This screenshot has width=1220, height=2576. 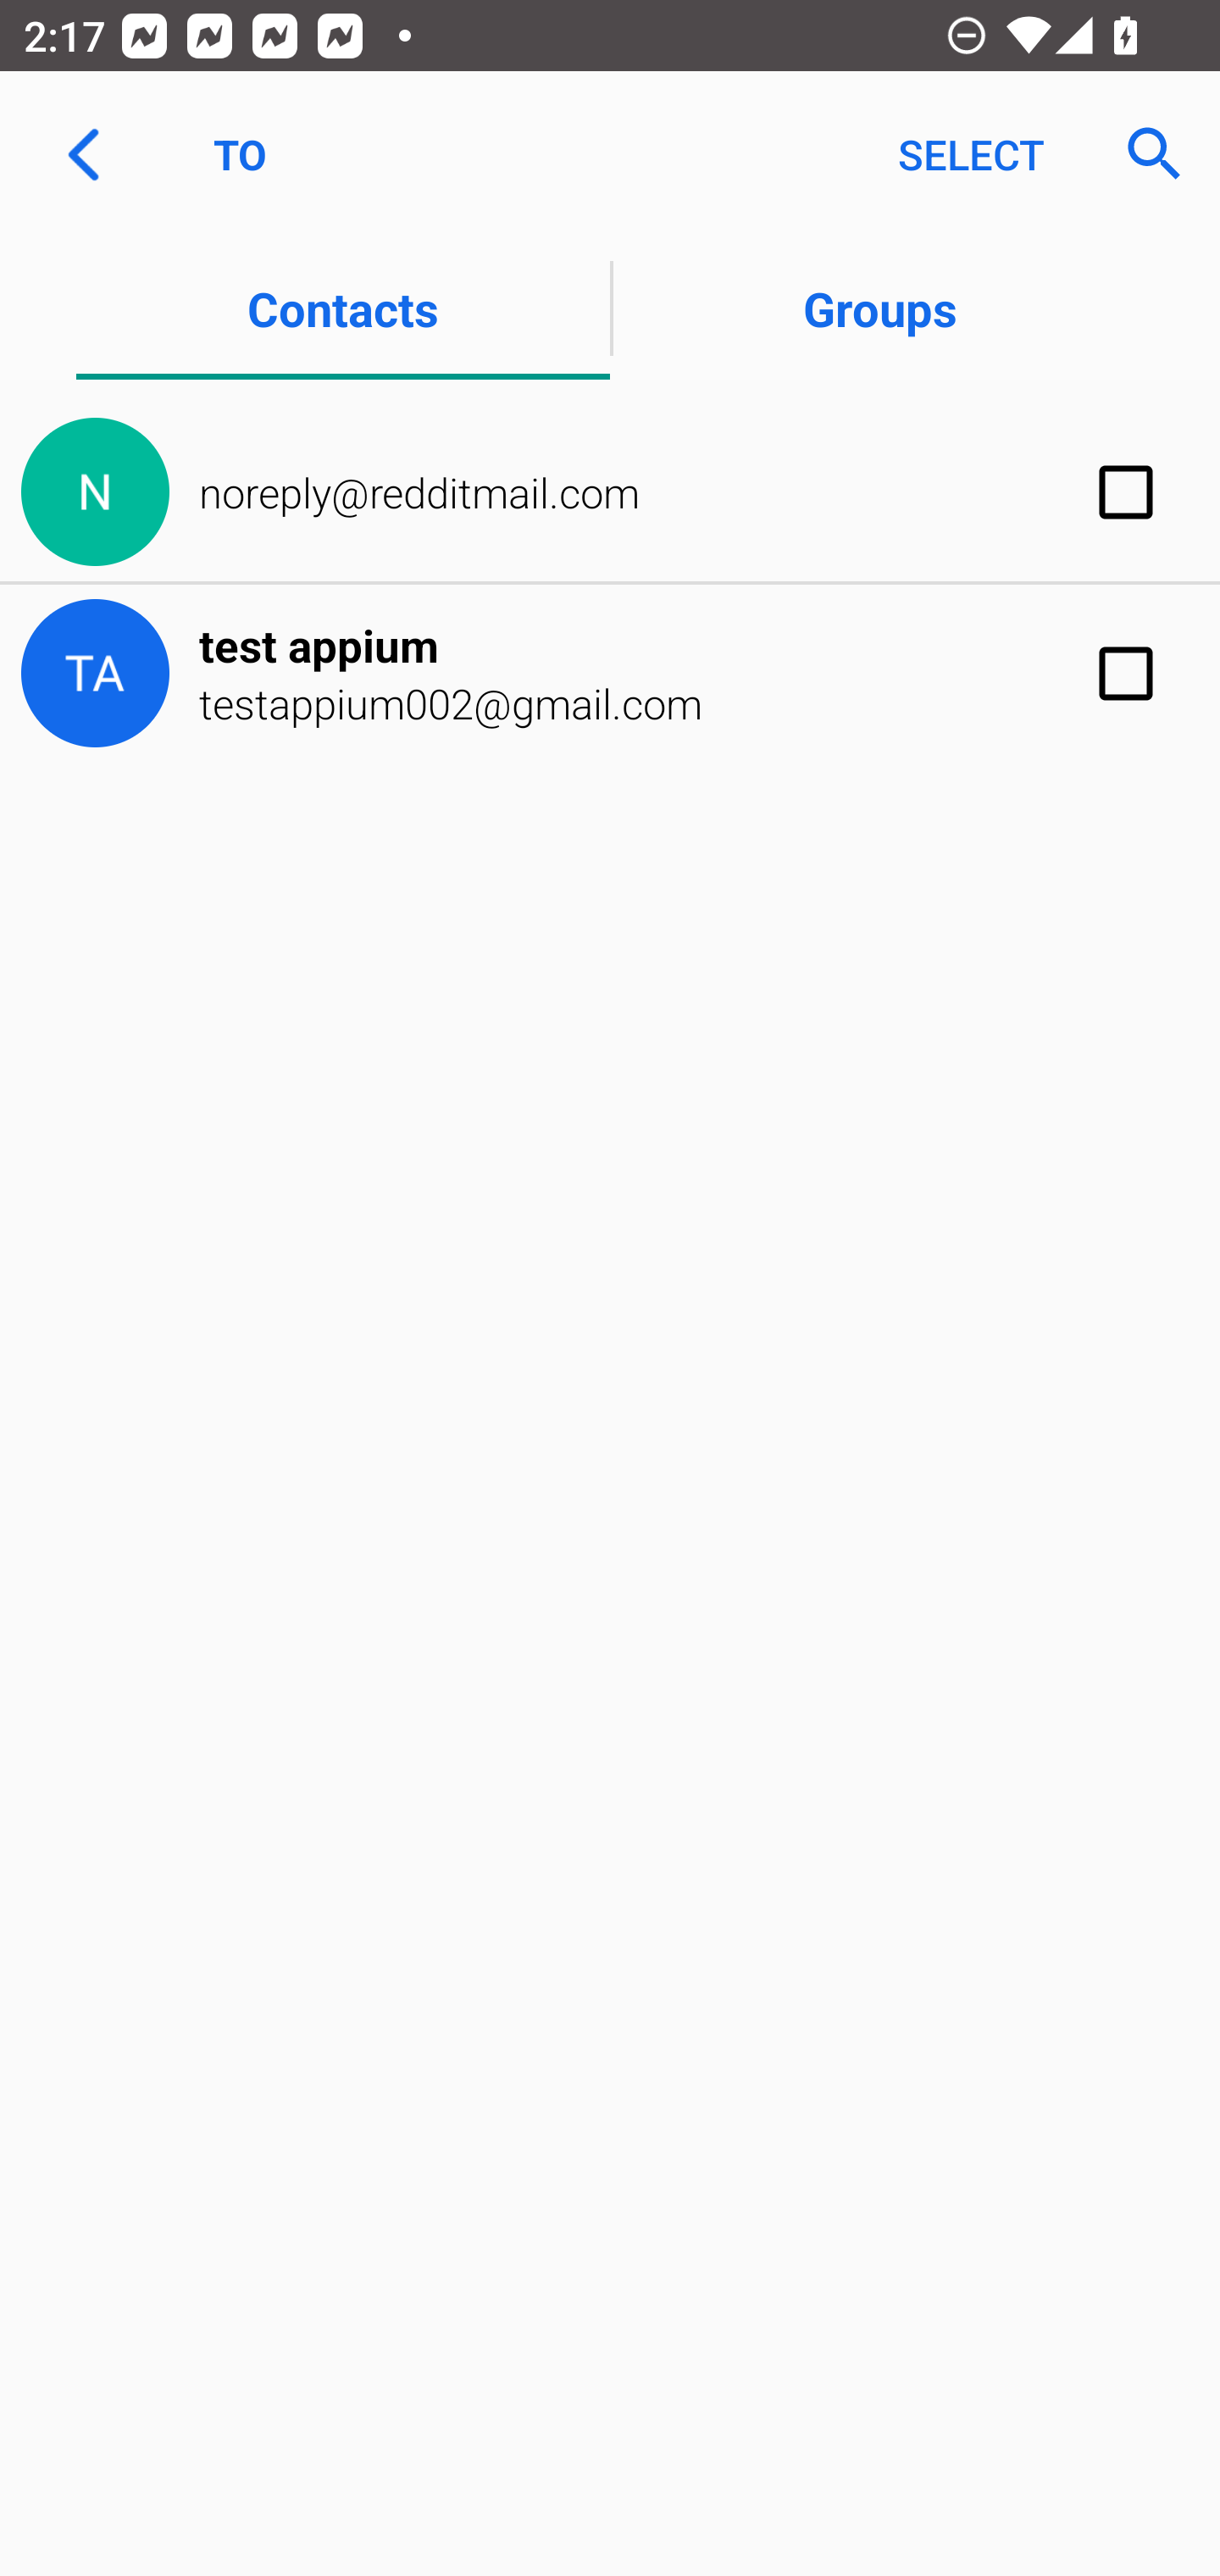 I want to click on test appium testappium002@gmail.com, so click(x=610, y=673).